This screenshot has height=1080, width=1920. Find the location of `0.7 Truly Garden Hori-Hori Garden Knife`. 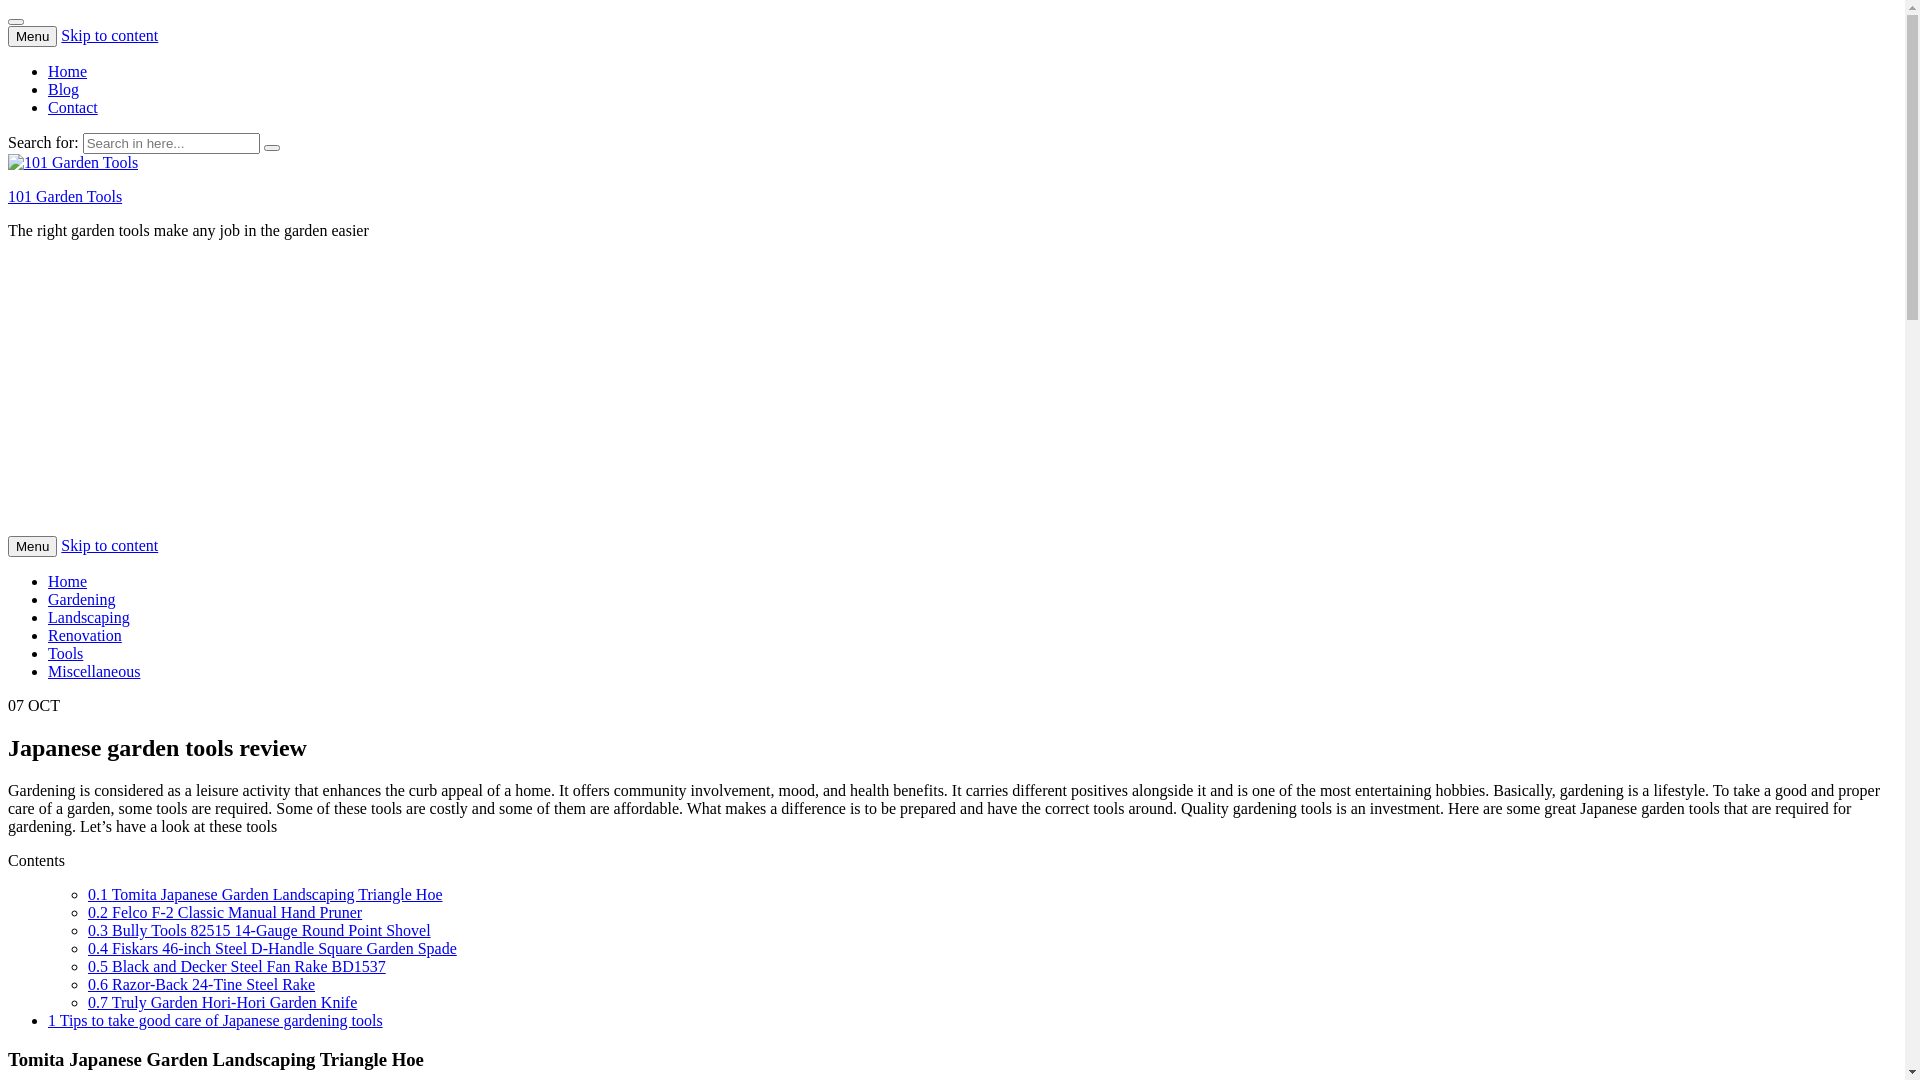

0.7 Truly Garden Hori-Hori Garden Knife is located at coordinates (222, 1002).